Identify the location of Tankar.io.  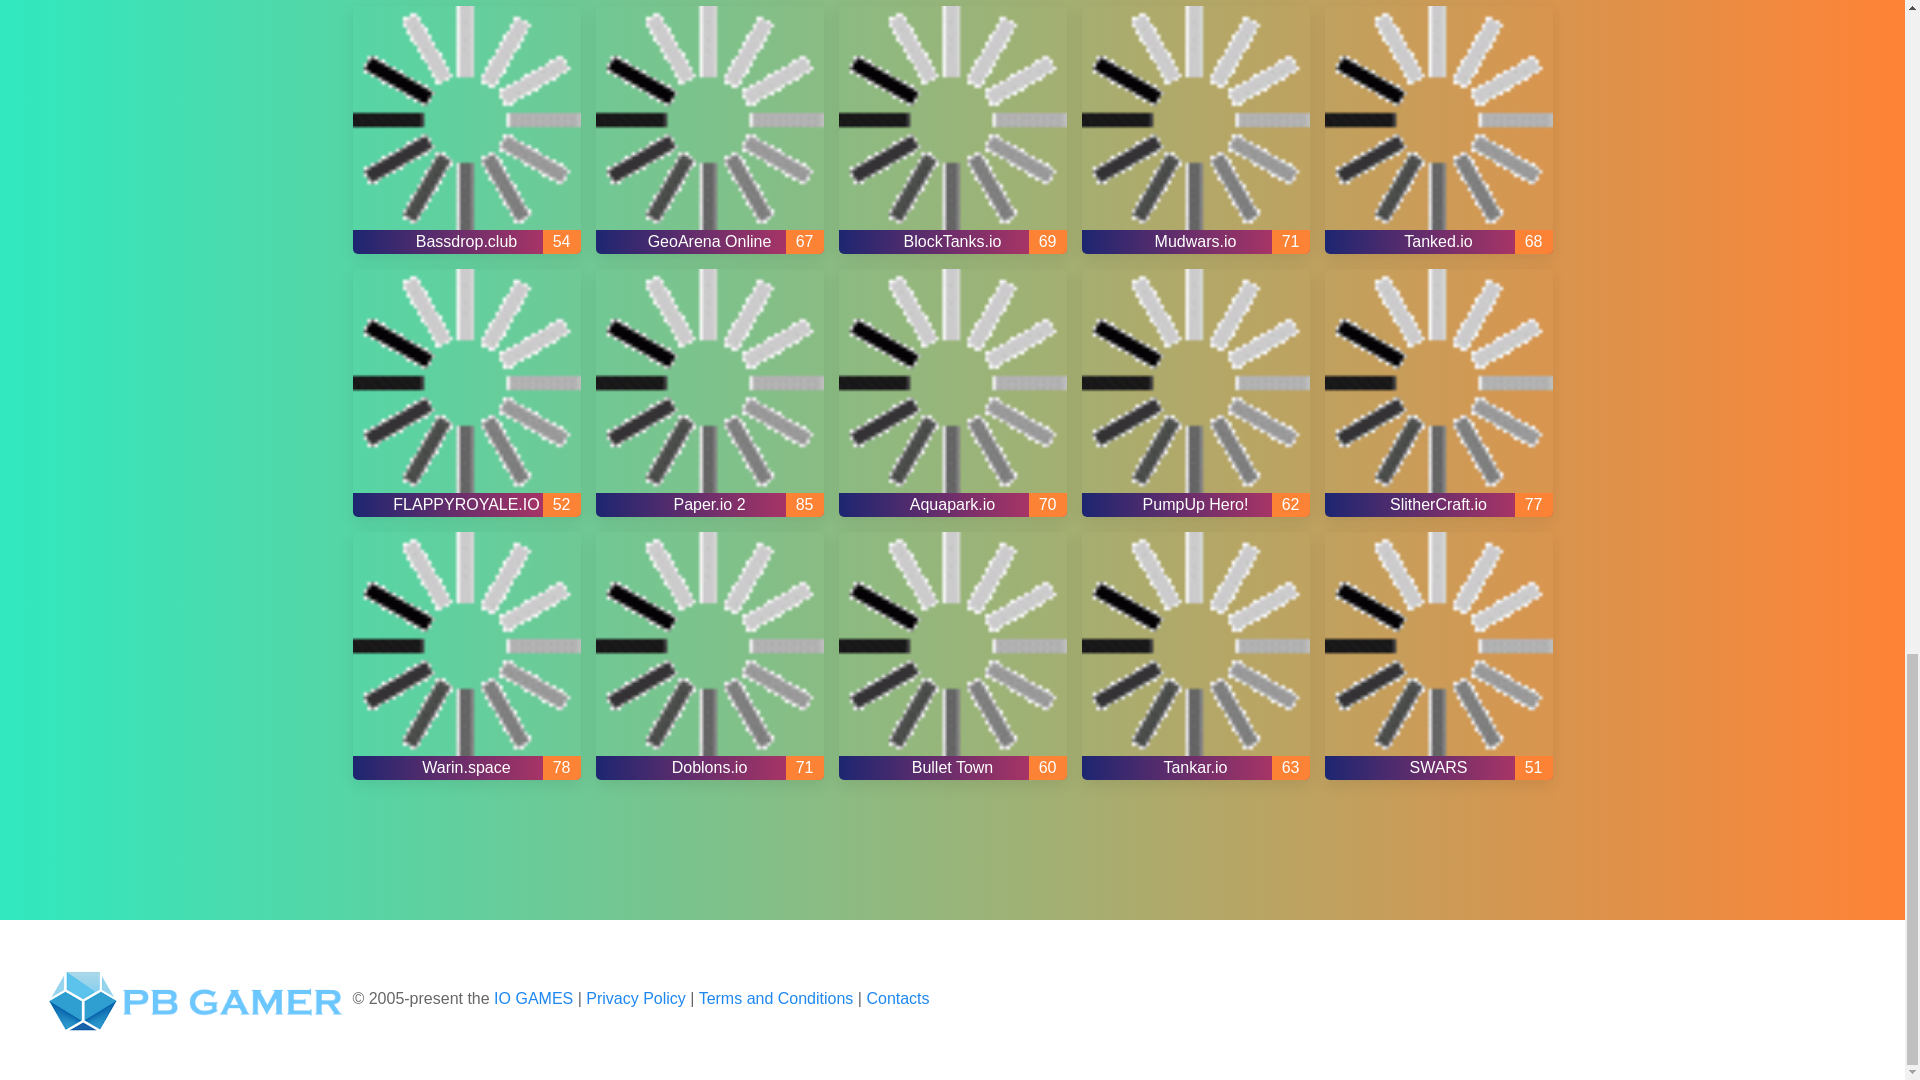
(1196, 656).